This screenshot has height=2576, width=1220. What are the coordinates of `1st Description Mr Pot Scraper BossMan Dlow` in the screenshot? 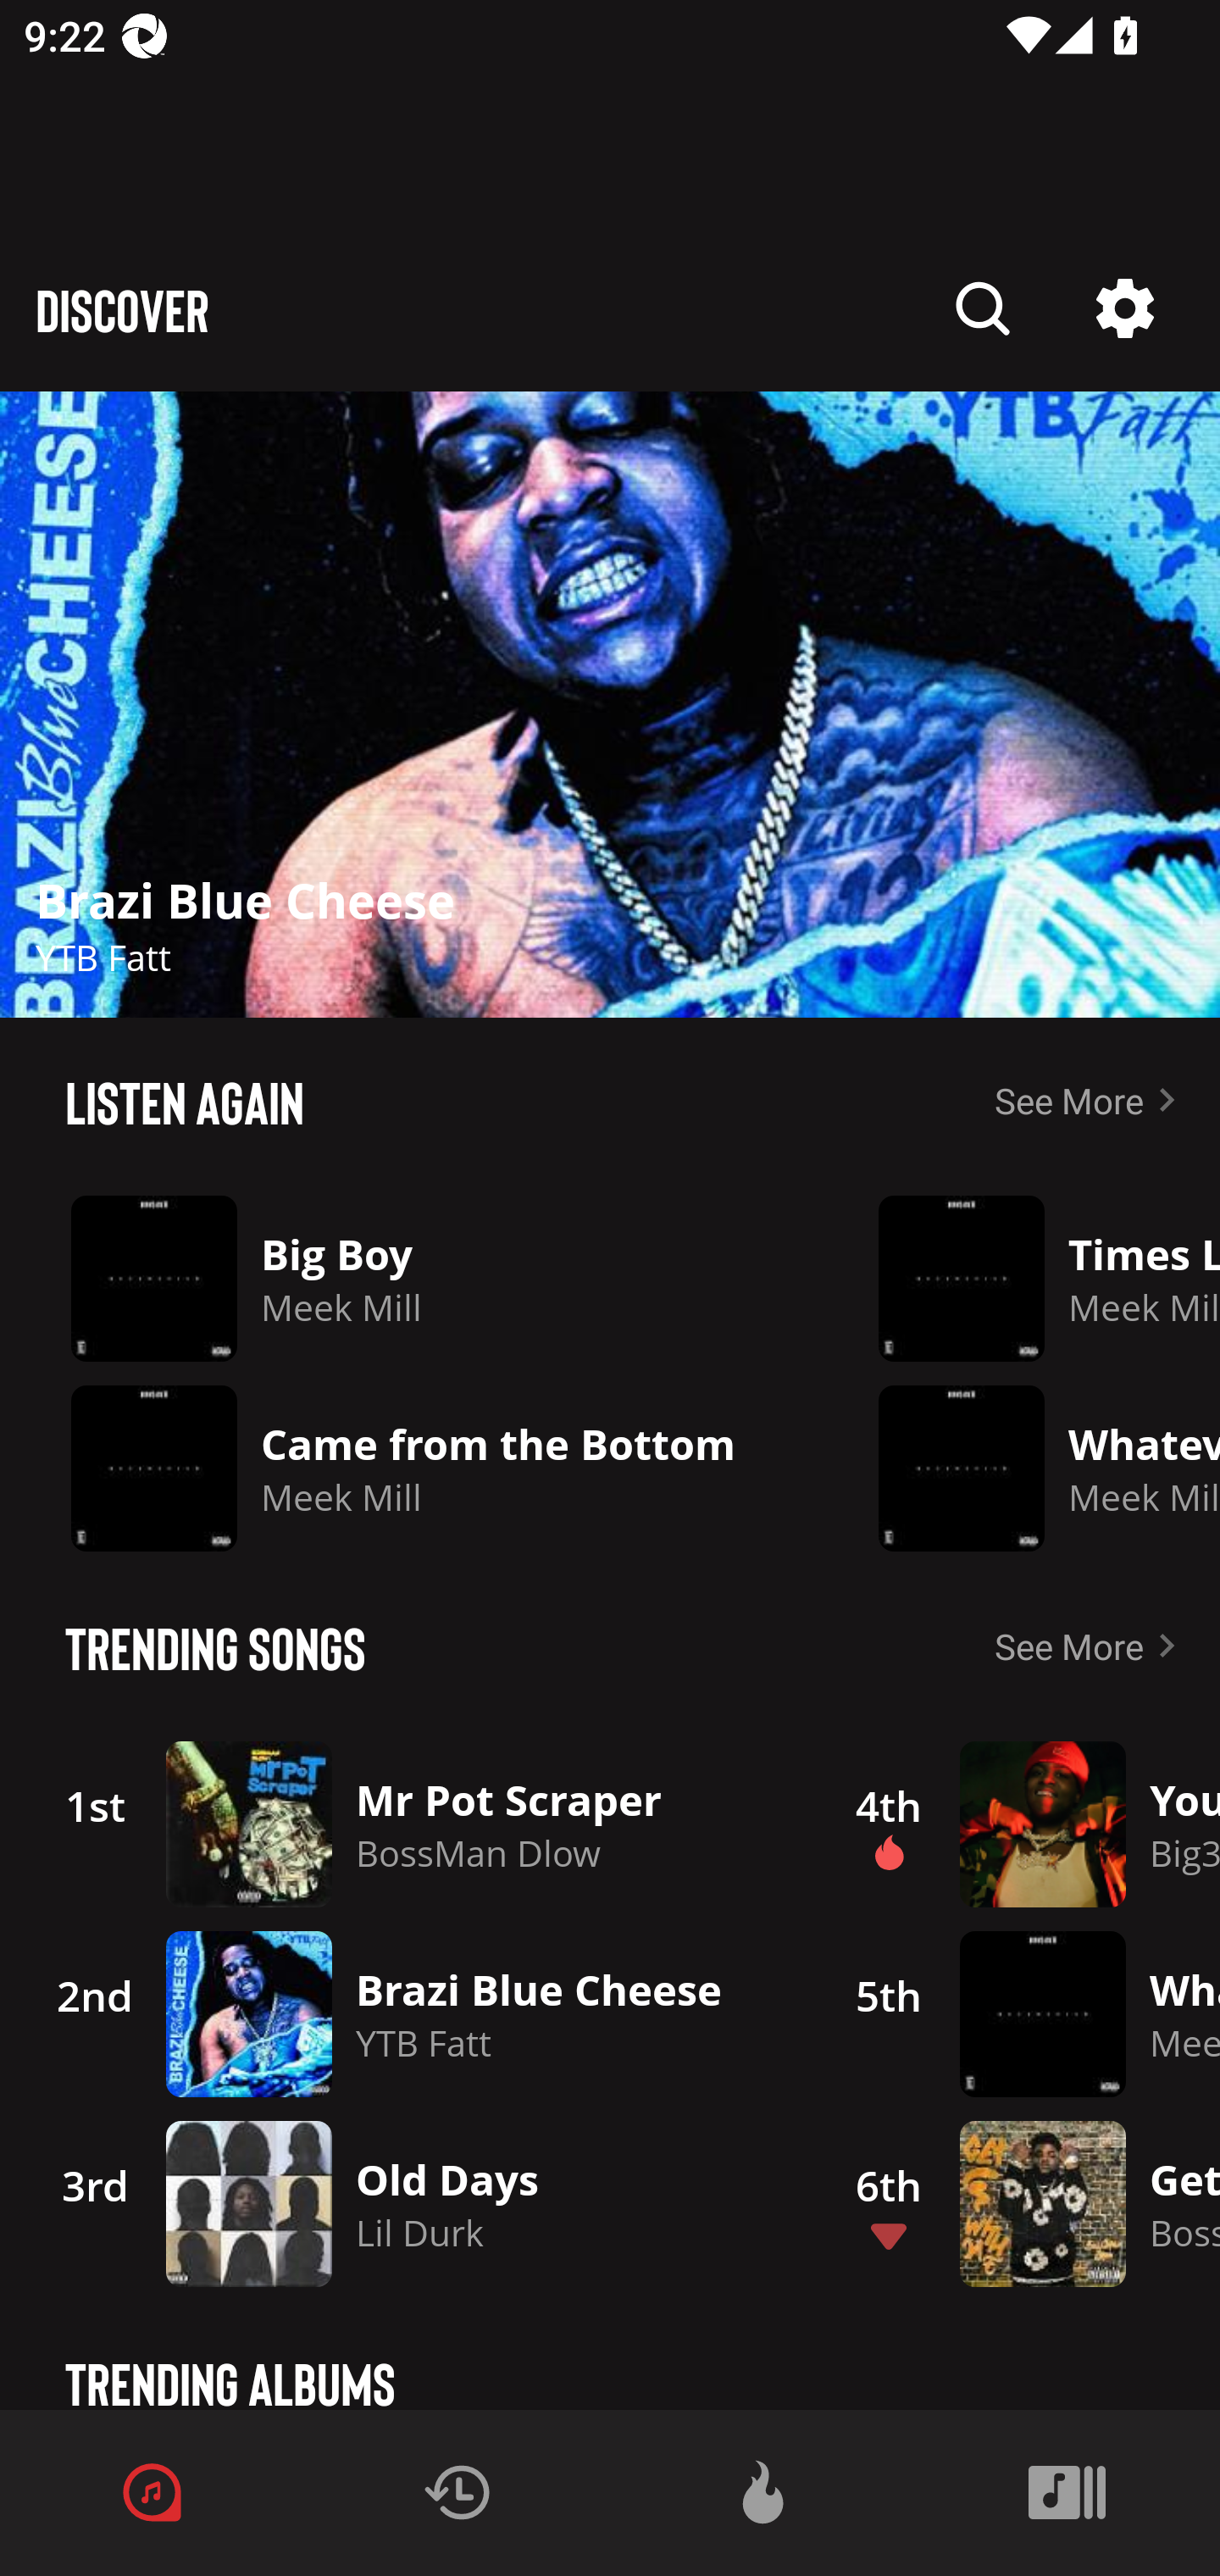 It's located at (408, 1824).